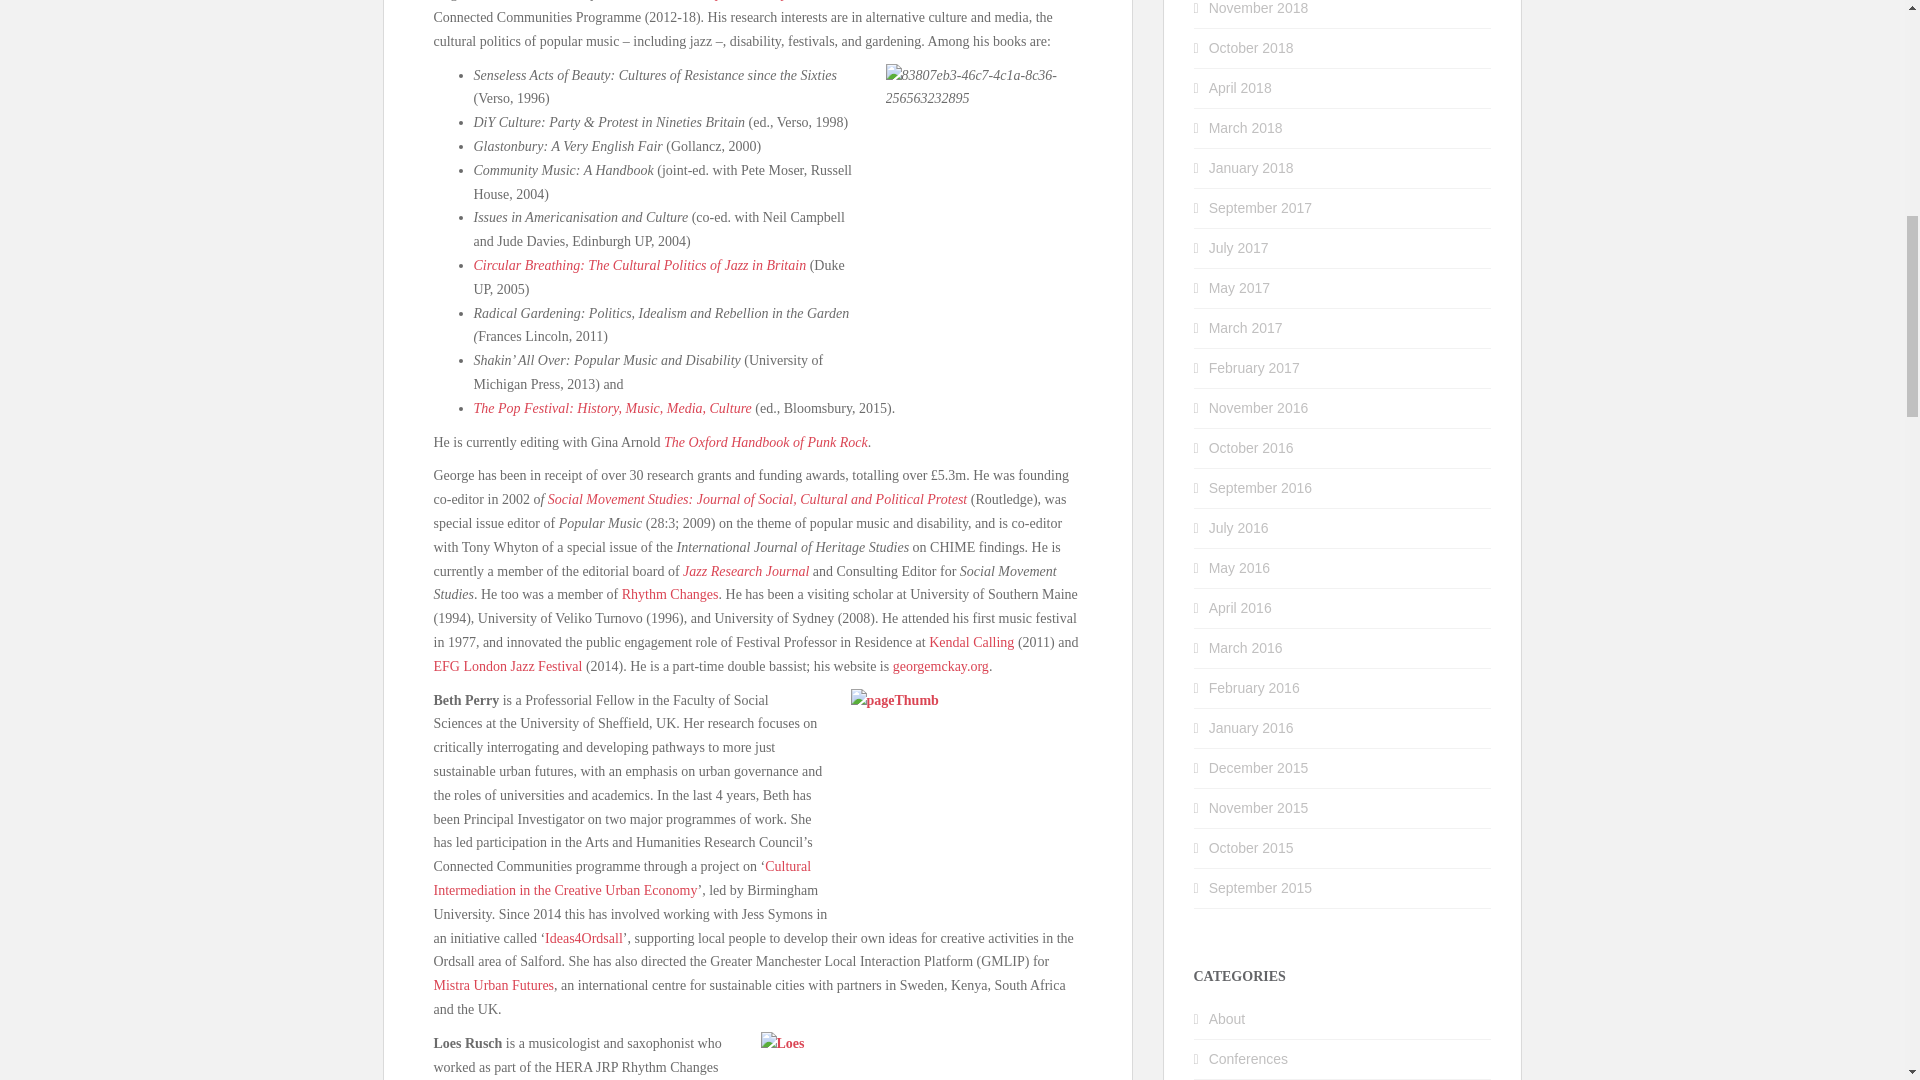  What do you see at coordinates (757, 499) in the screenshot?
I see `SMS website` at bounding box center [757, 499].